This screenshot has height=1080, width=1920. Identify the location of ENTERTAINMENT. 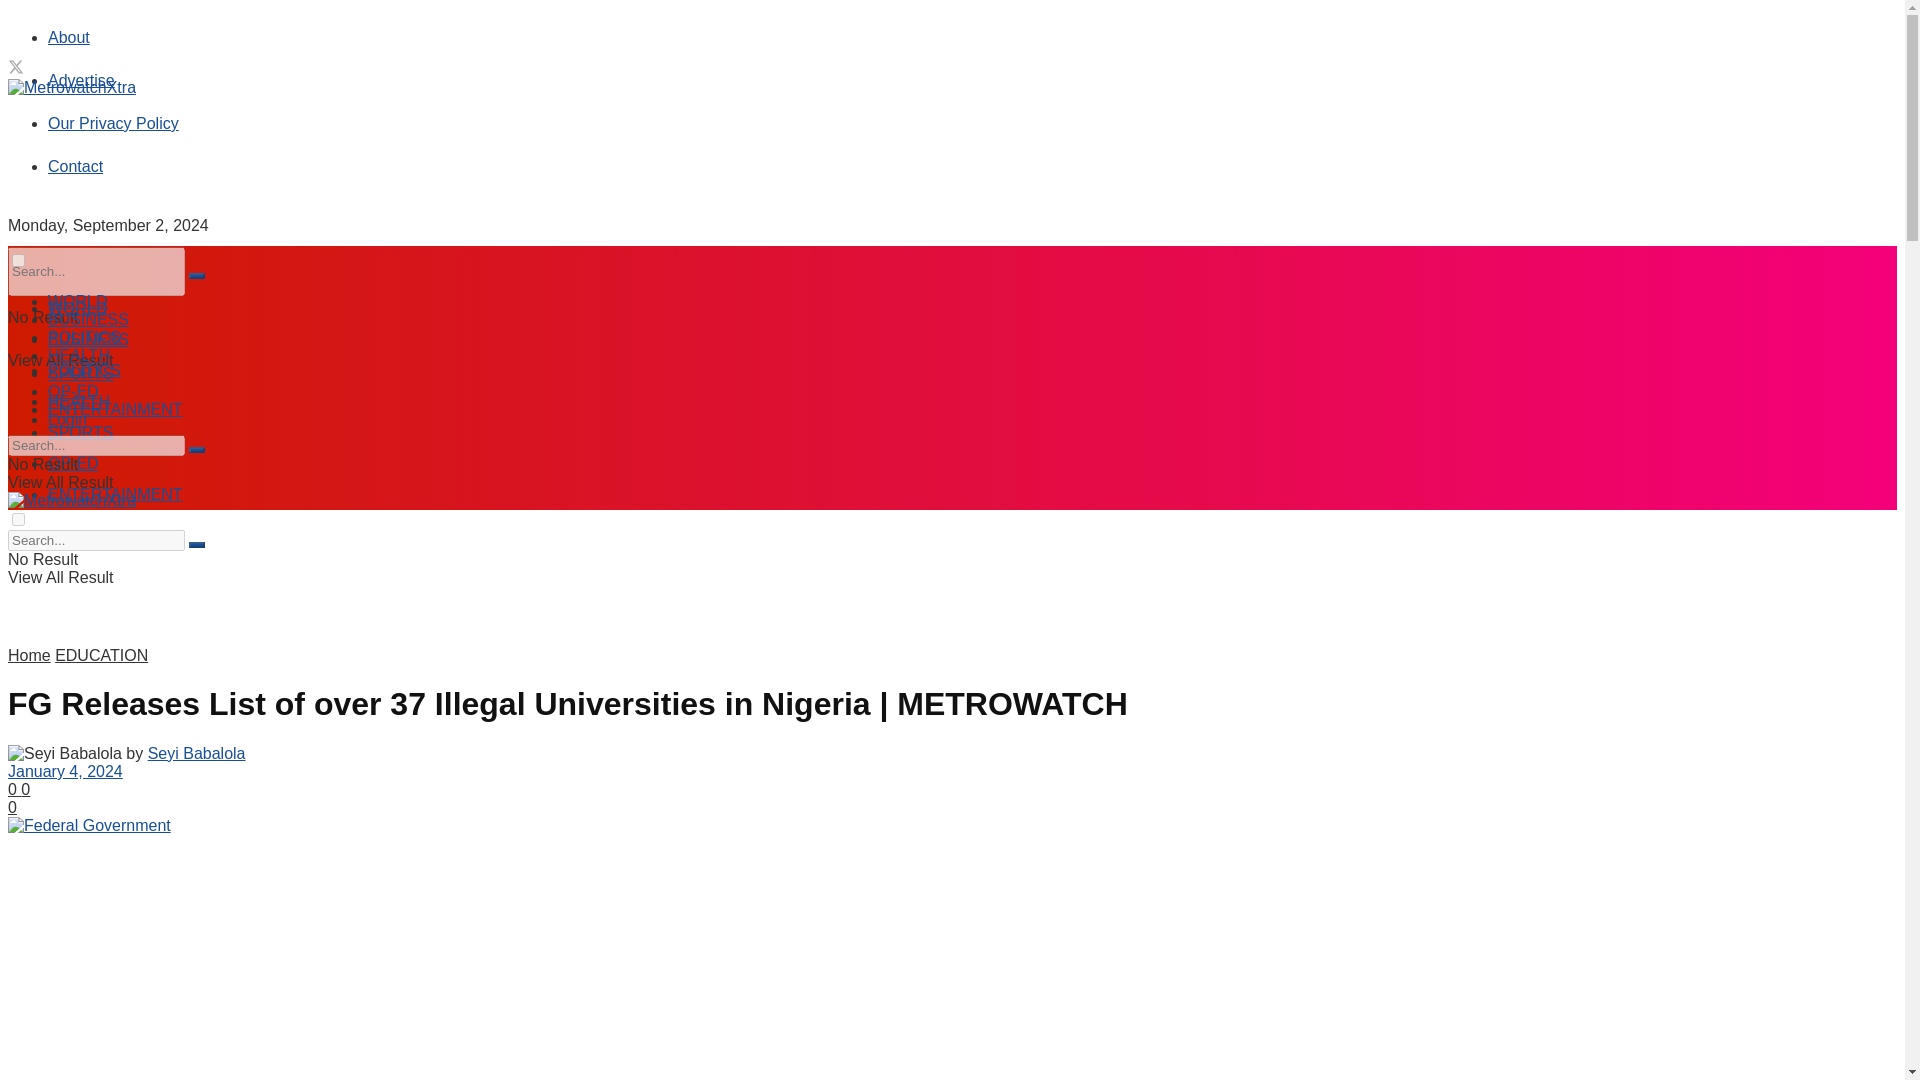
(115, 494).